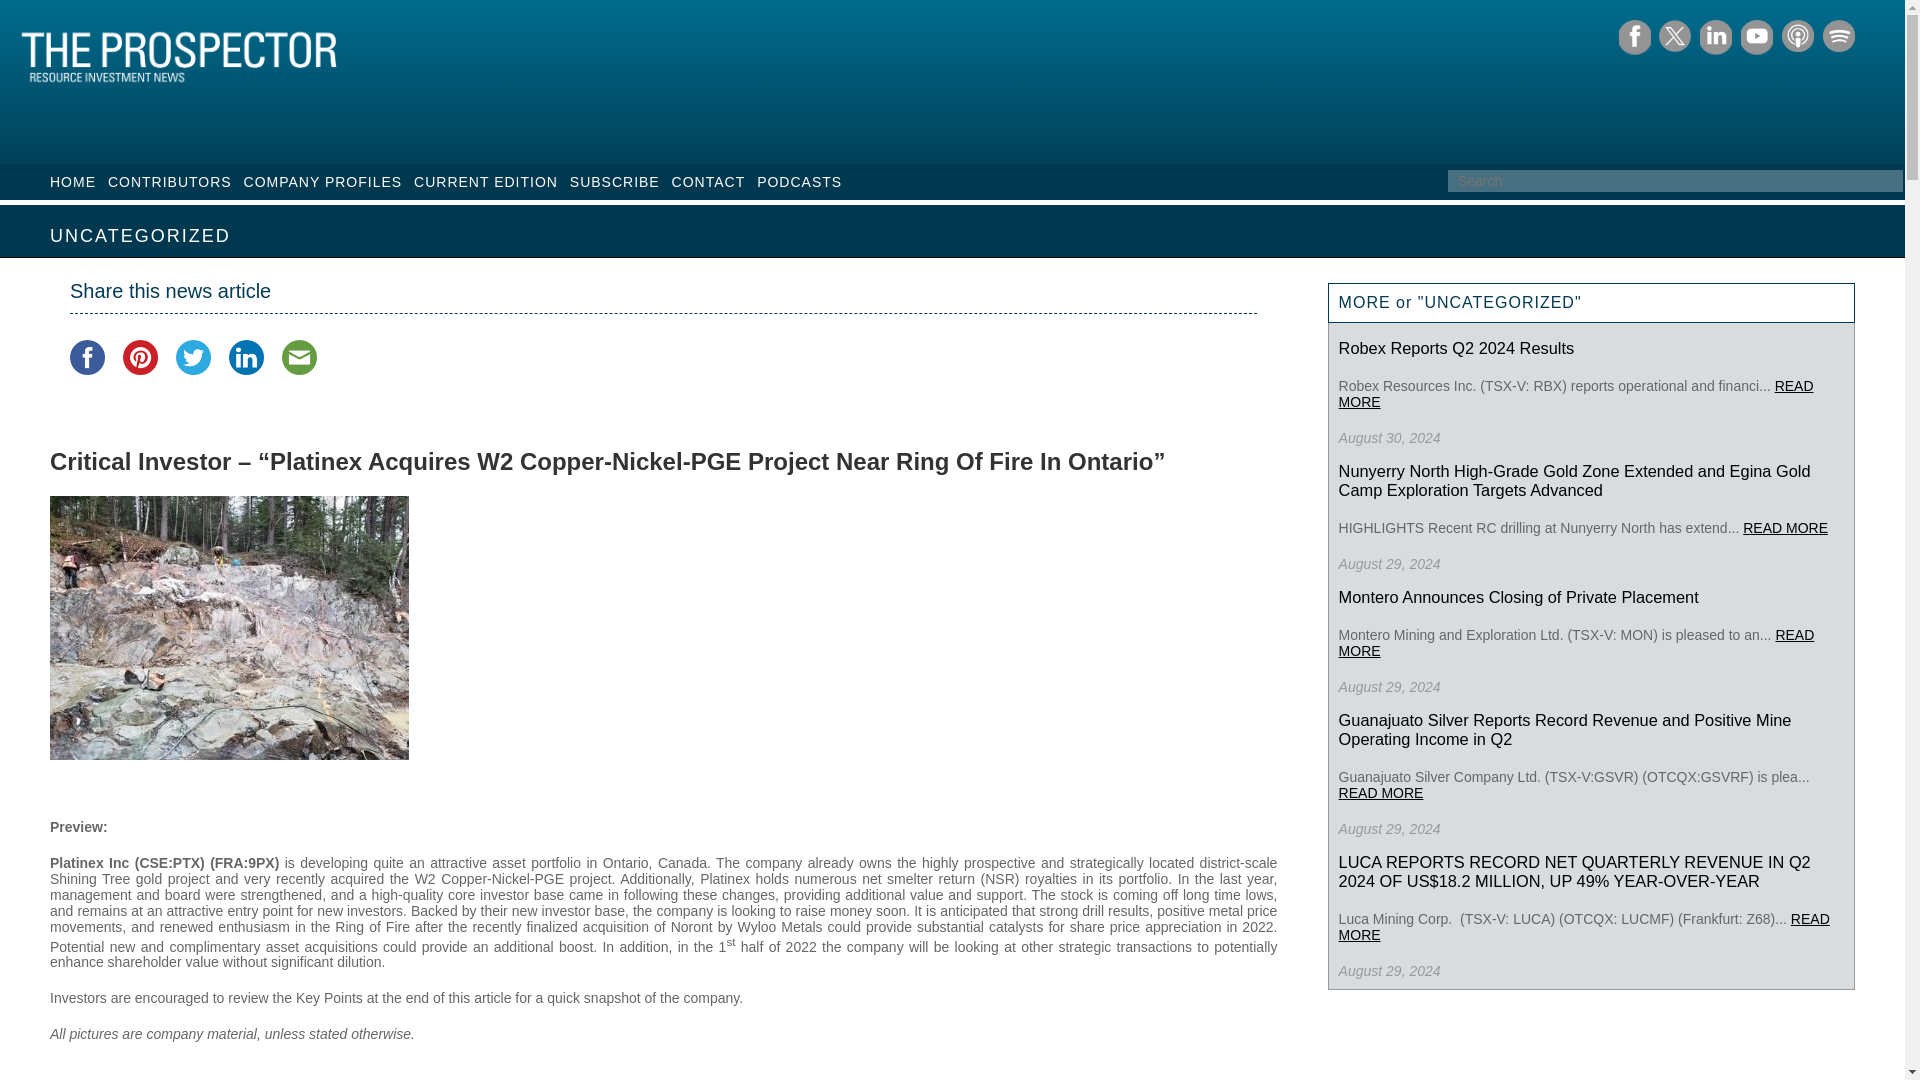  Describe the element at coordinates (1576, 394) in the screenshot. I see `READ MORE` at that location.